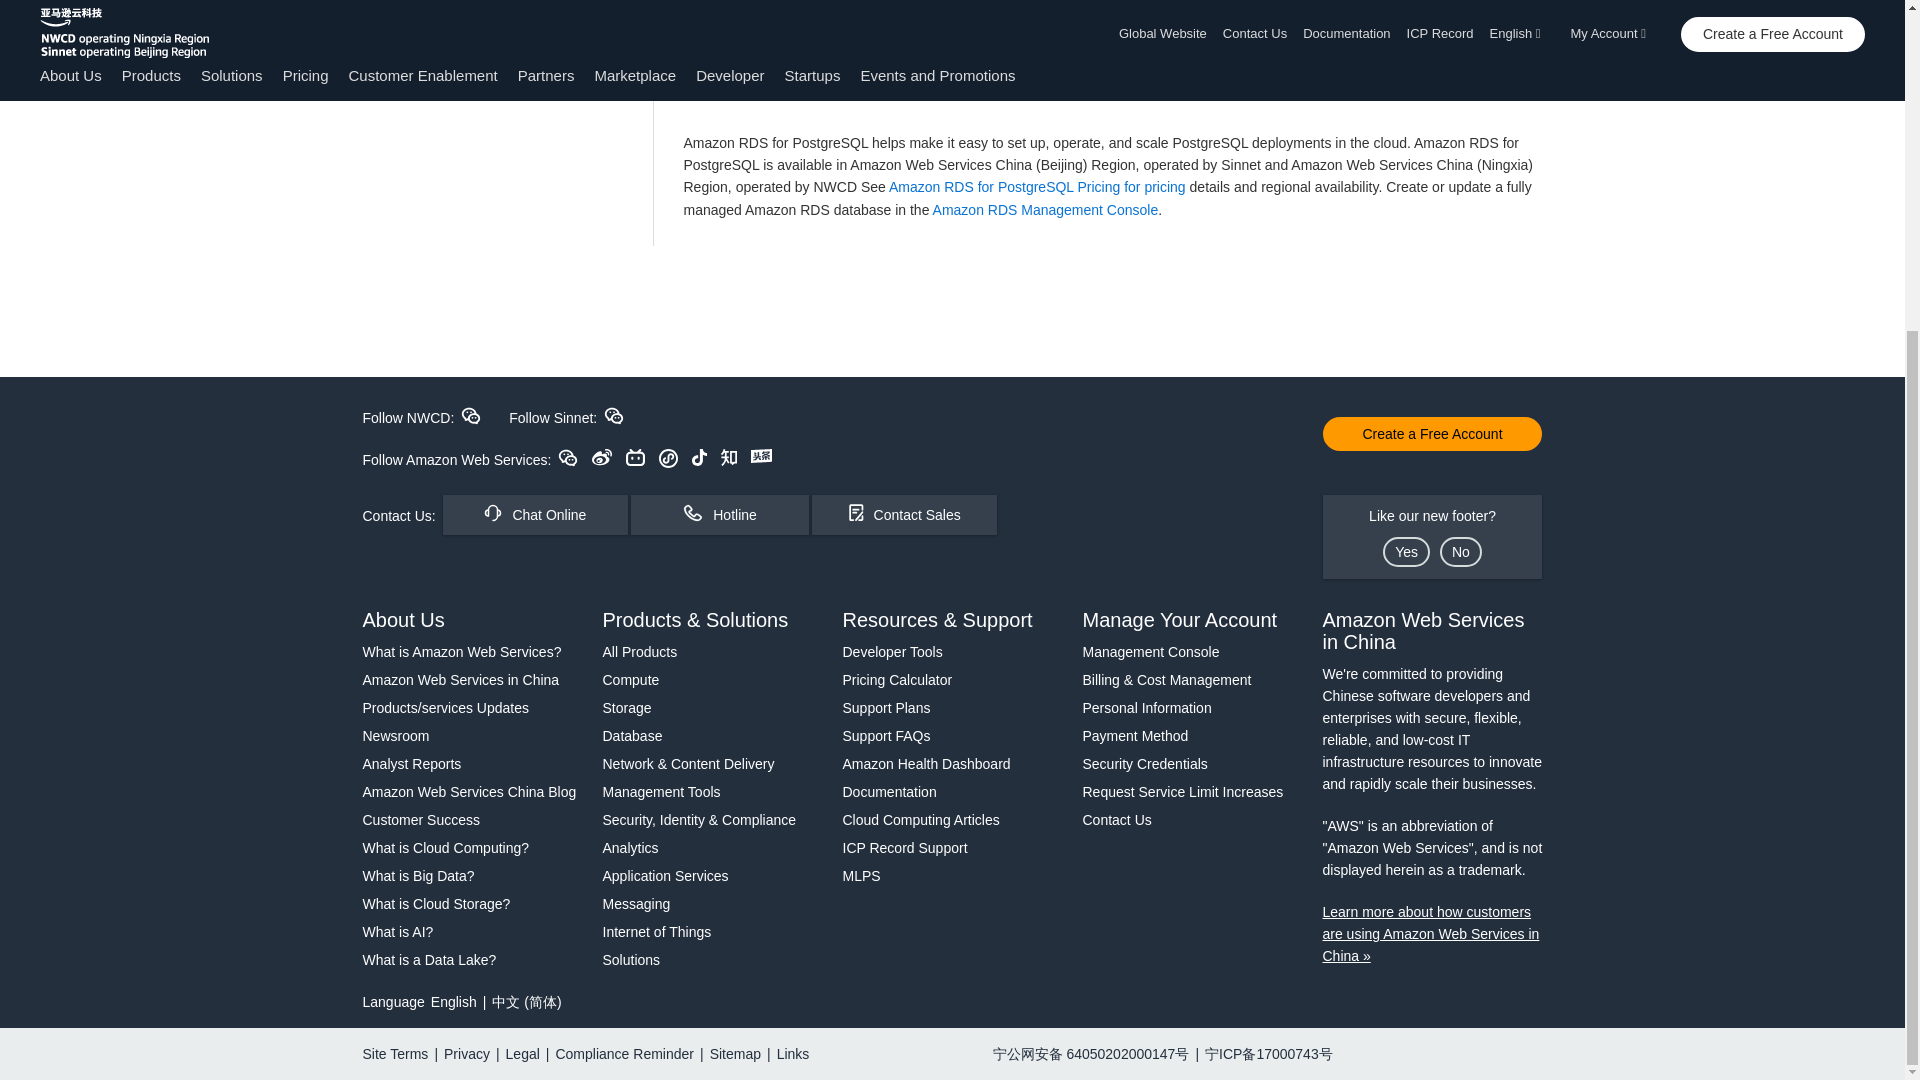  Describe the element at coordinates (602, 457) in the screenshot. I see `SinaWeiBo` at that location.